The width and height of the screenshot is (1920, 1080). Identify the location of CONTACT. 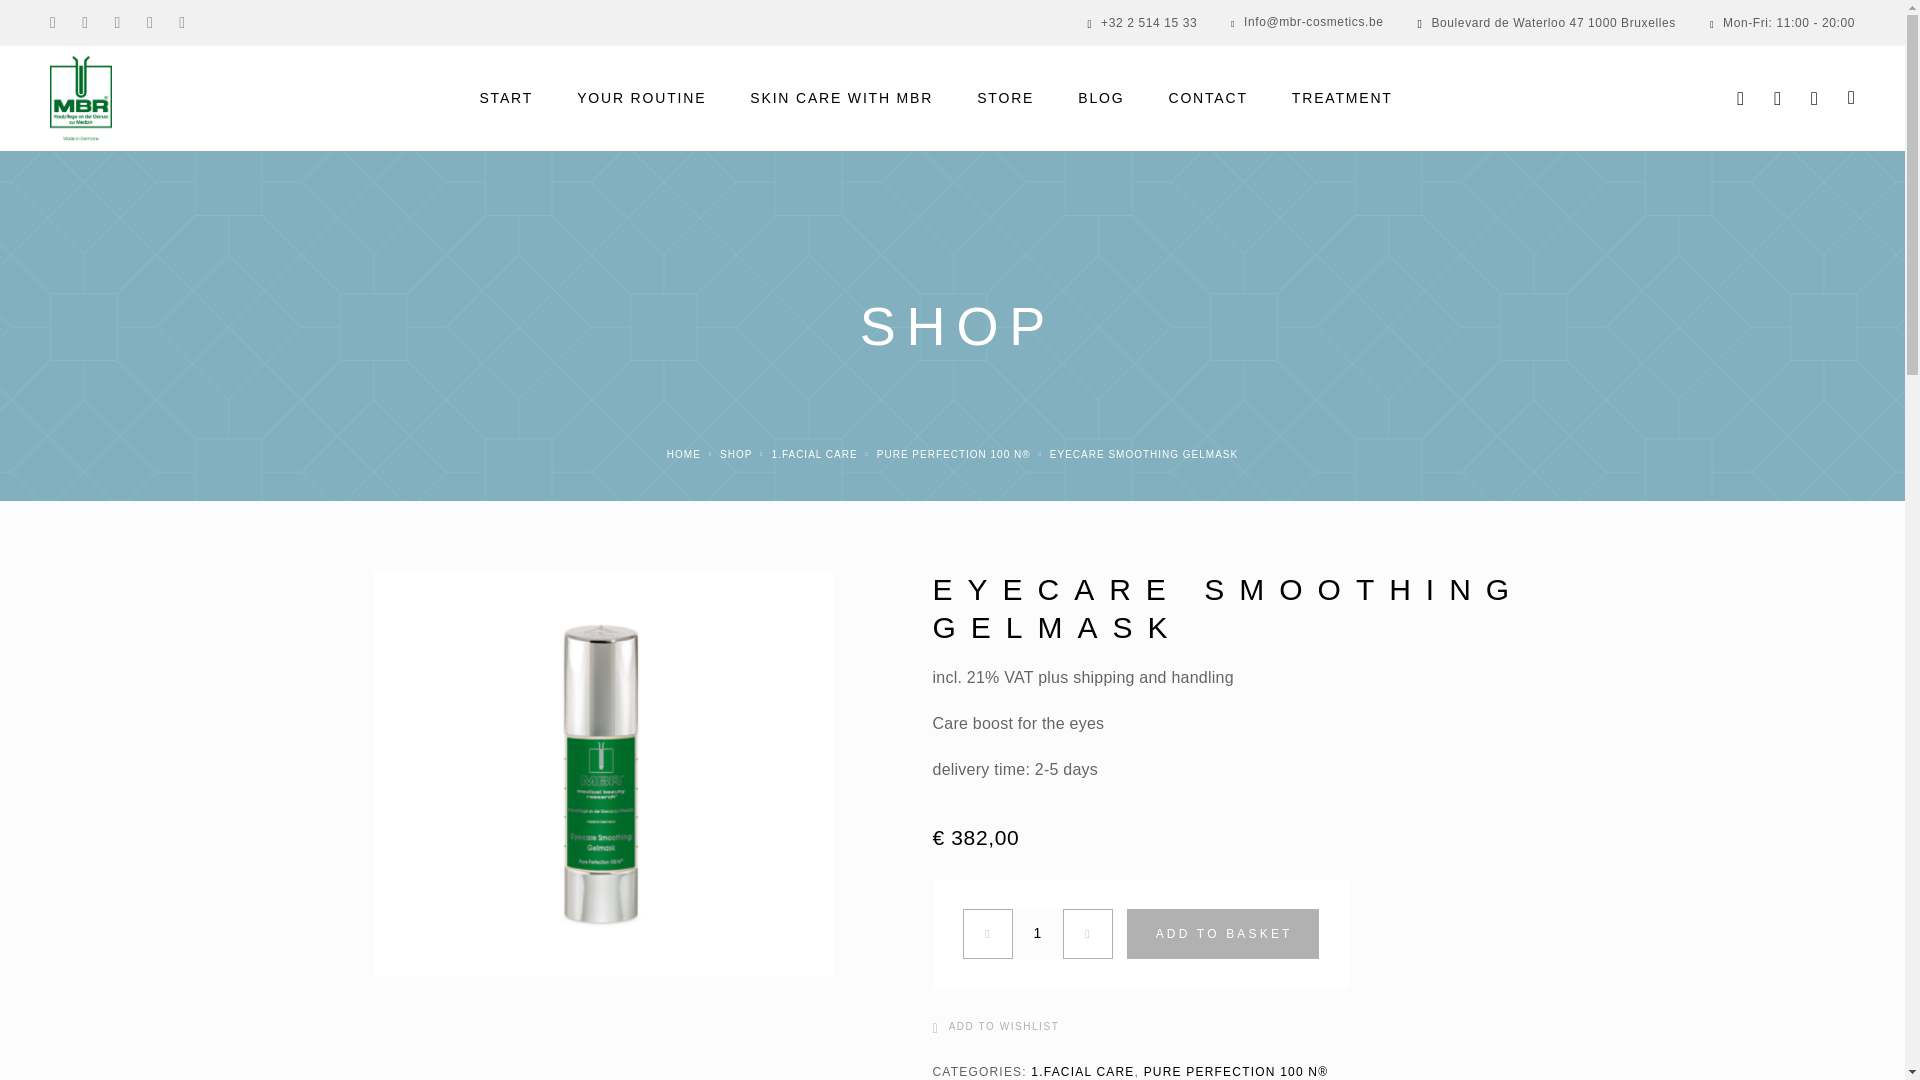
(1206, 98).